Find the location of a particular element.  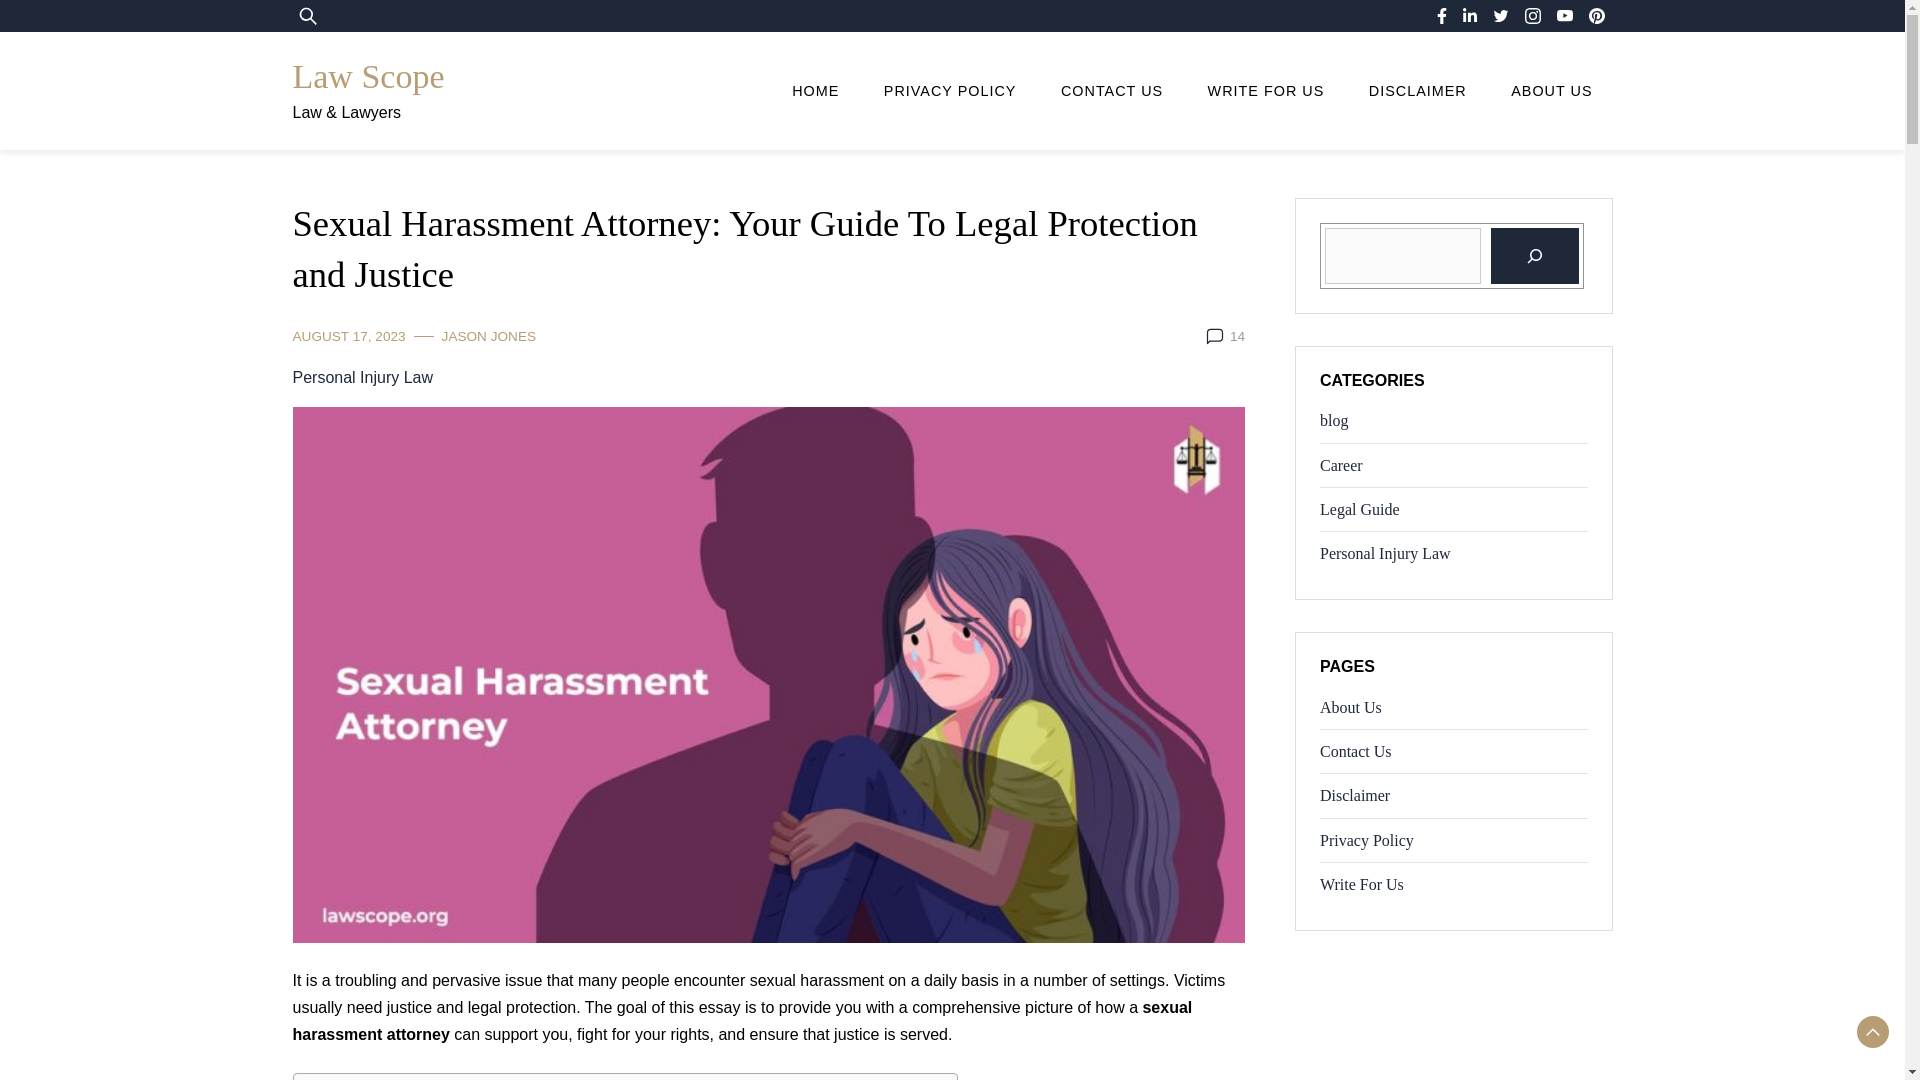

Search is located at coordinates (74, 28).